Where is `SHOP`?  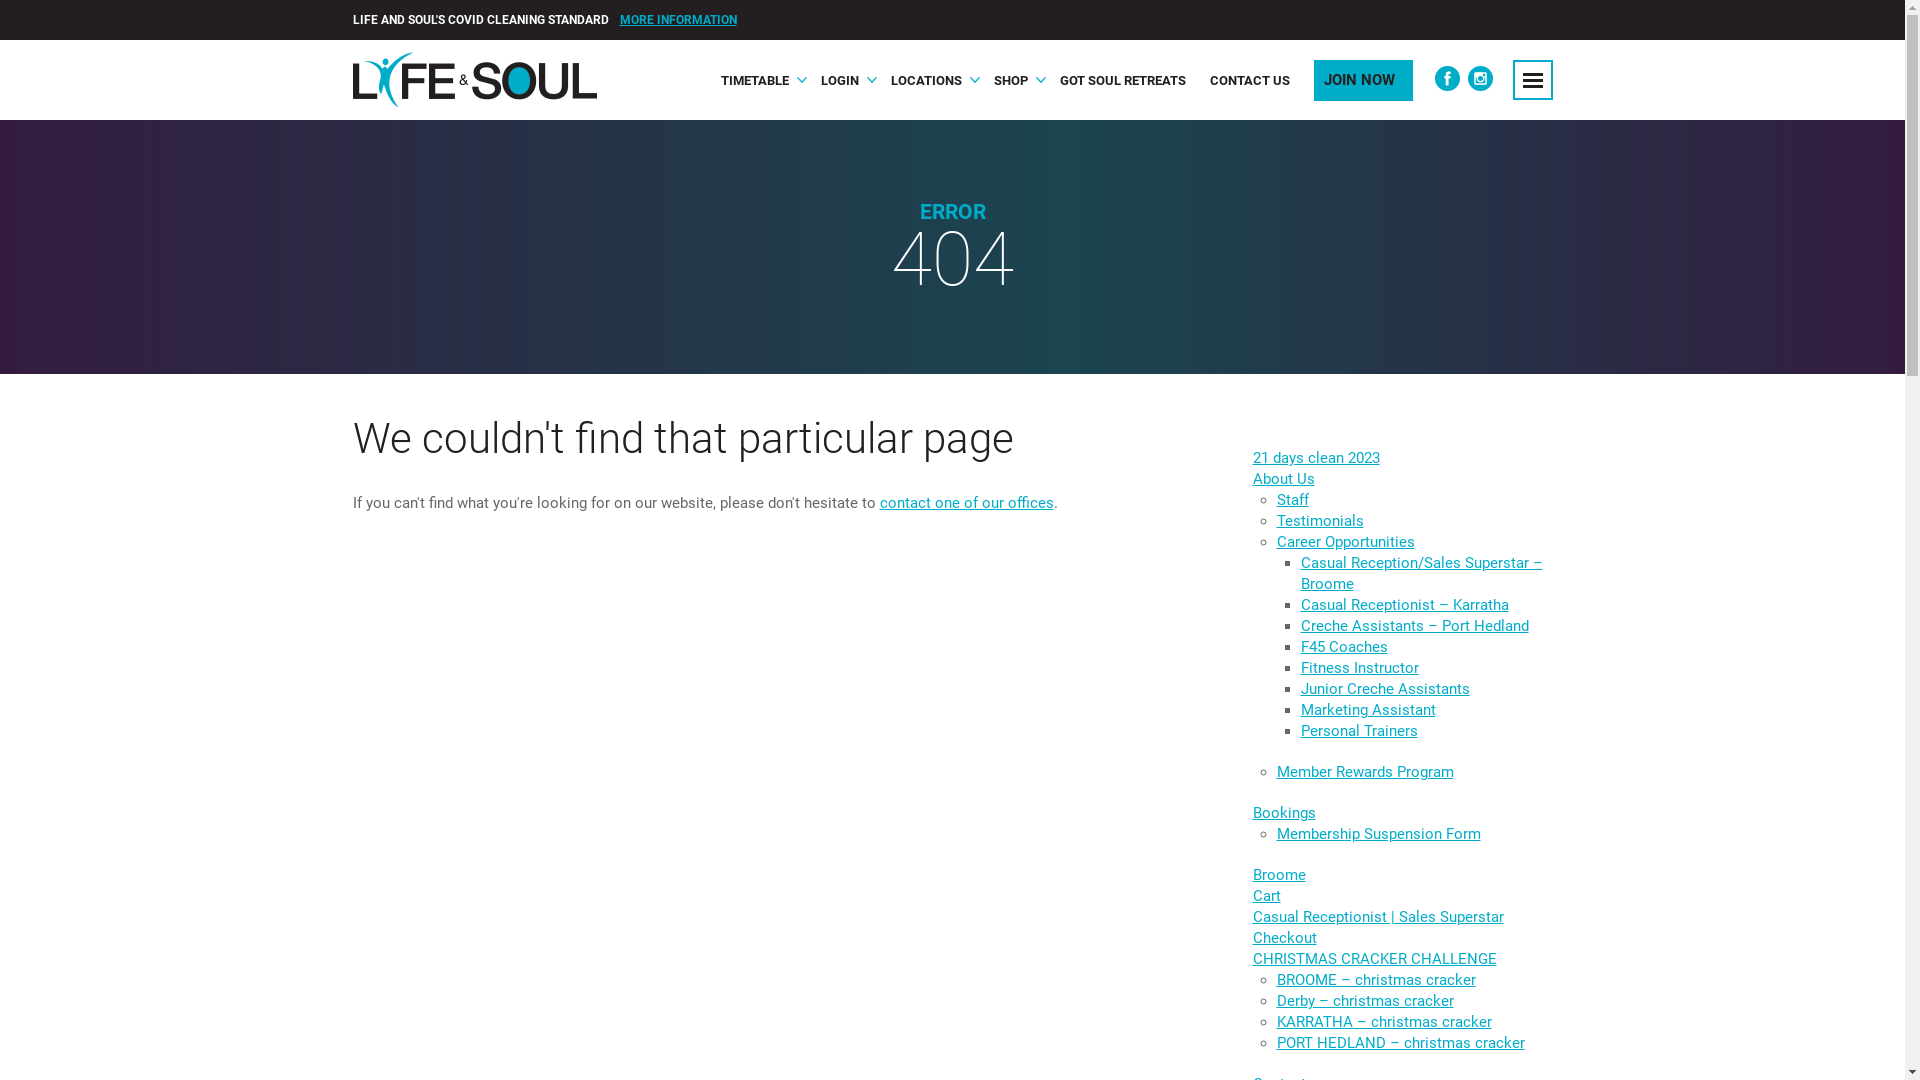
SHOP is located at coordinates (1014, 80).